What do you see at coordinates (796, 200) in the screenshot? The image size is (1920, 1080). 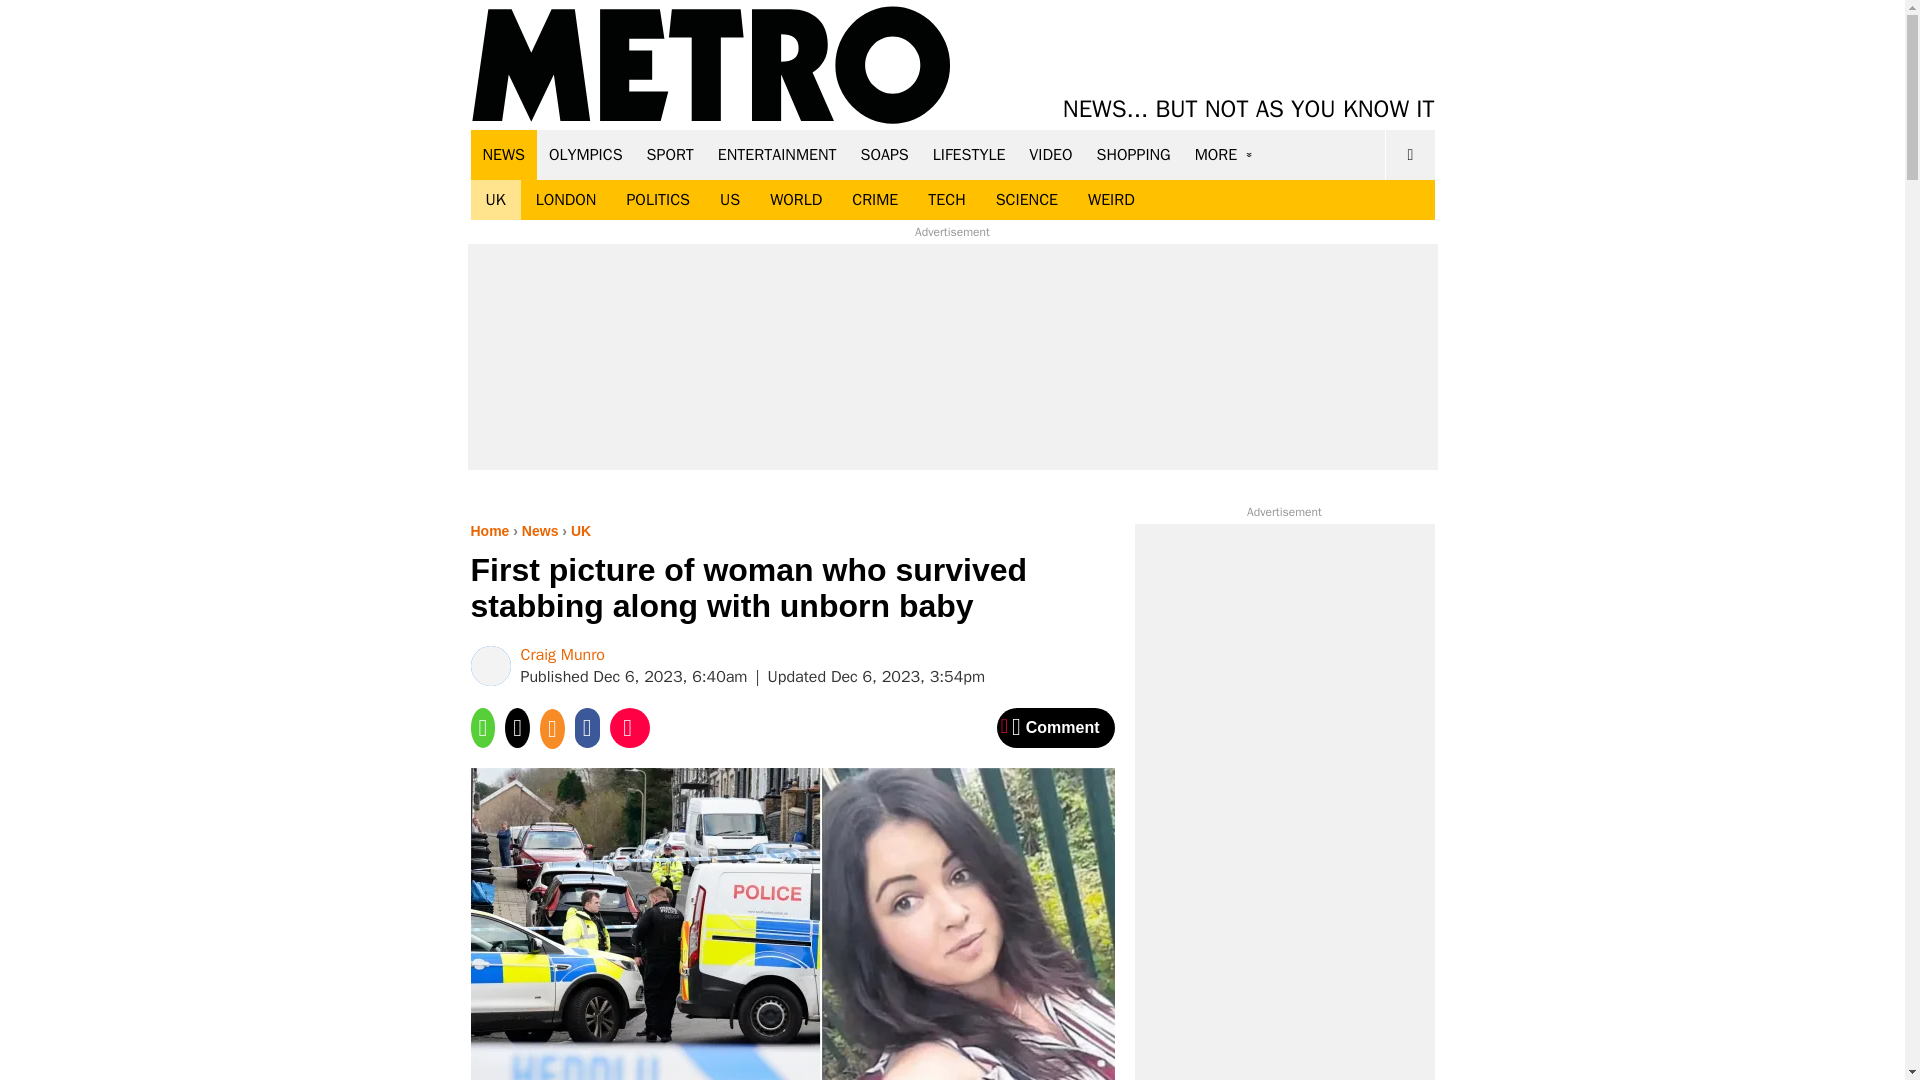 I see `WORLD` at bounding box center [796, 200].